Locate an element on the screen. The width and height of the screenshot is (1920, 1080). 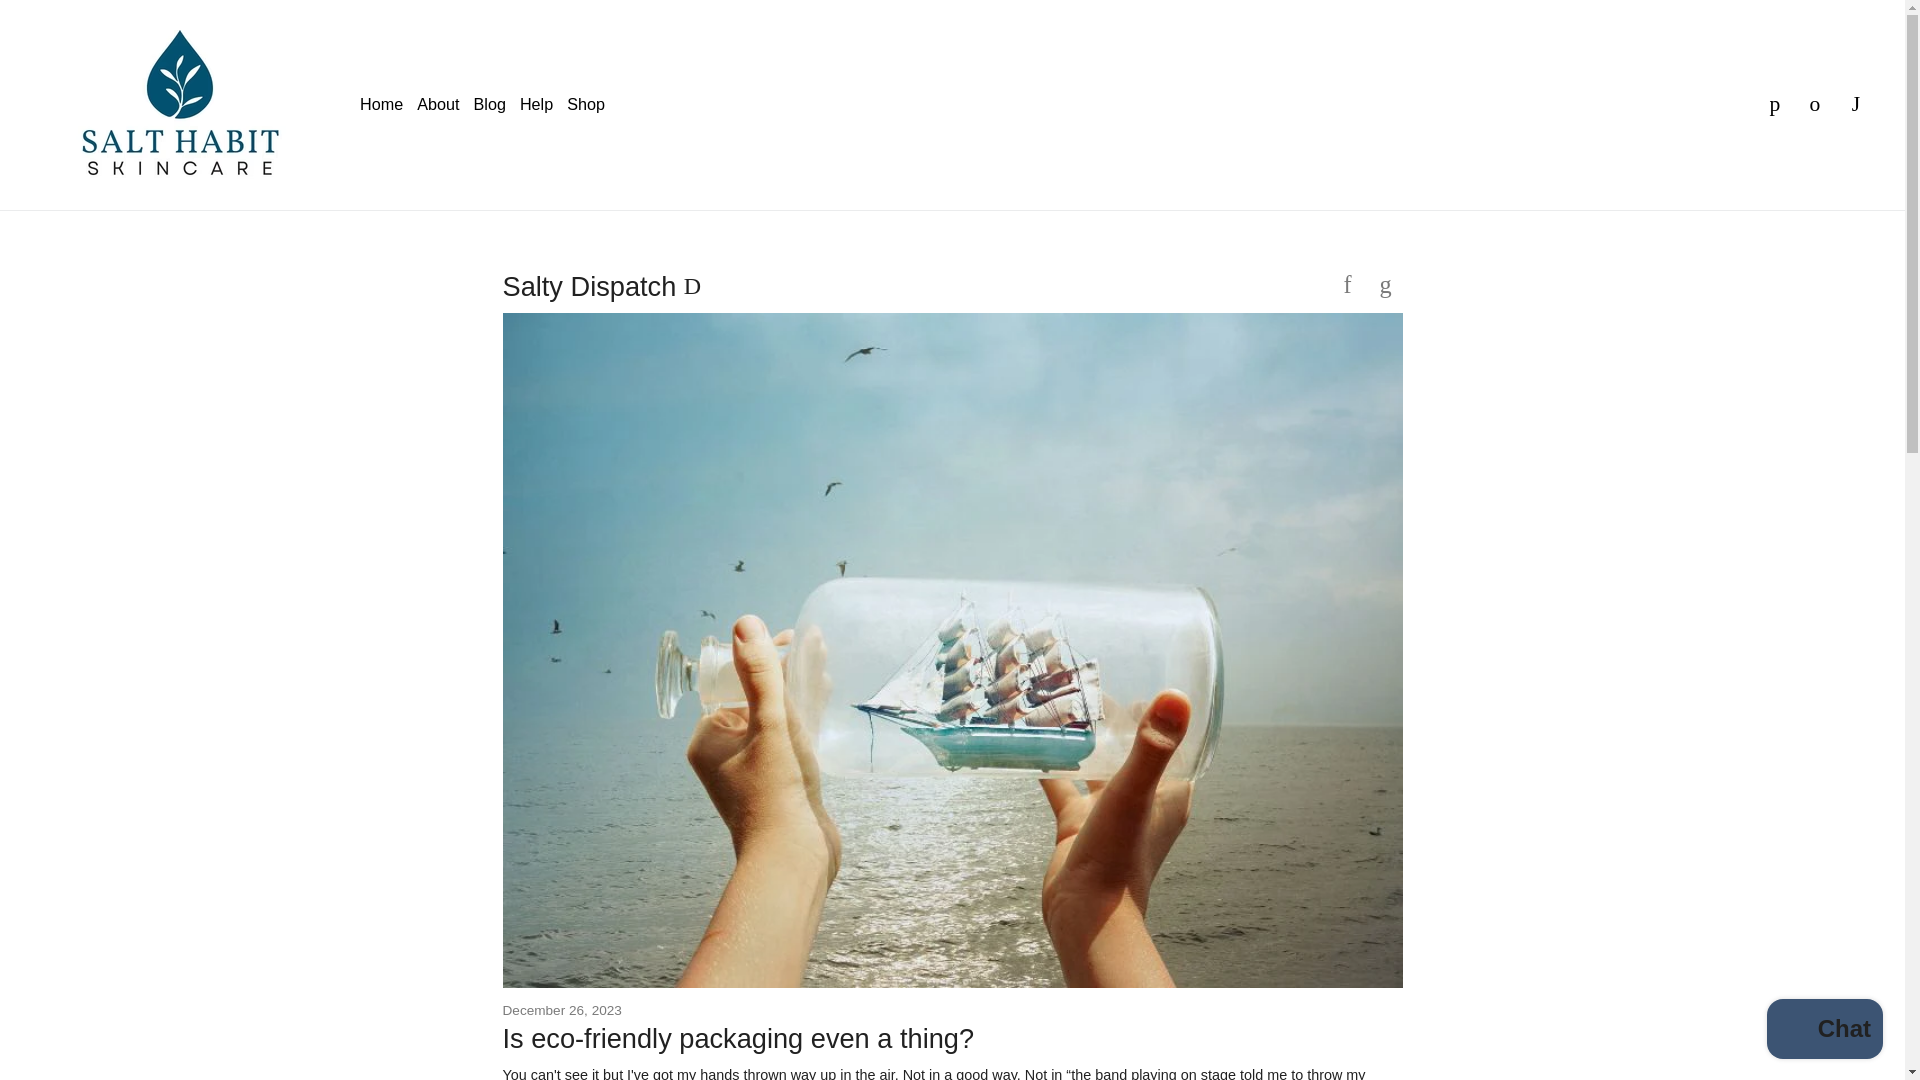
Is eco-friendly packaging even a thing? is located at coordinates (737, 1038).